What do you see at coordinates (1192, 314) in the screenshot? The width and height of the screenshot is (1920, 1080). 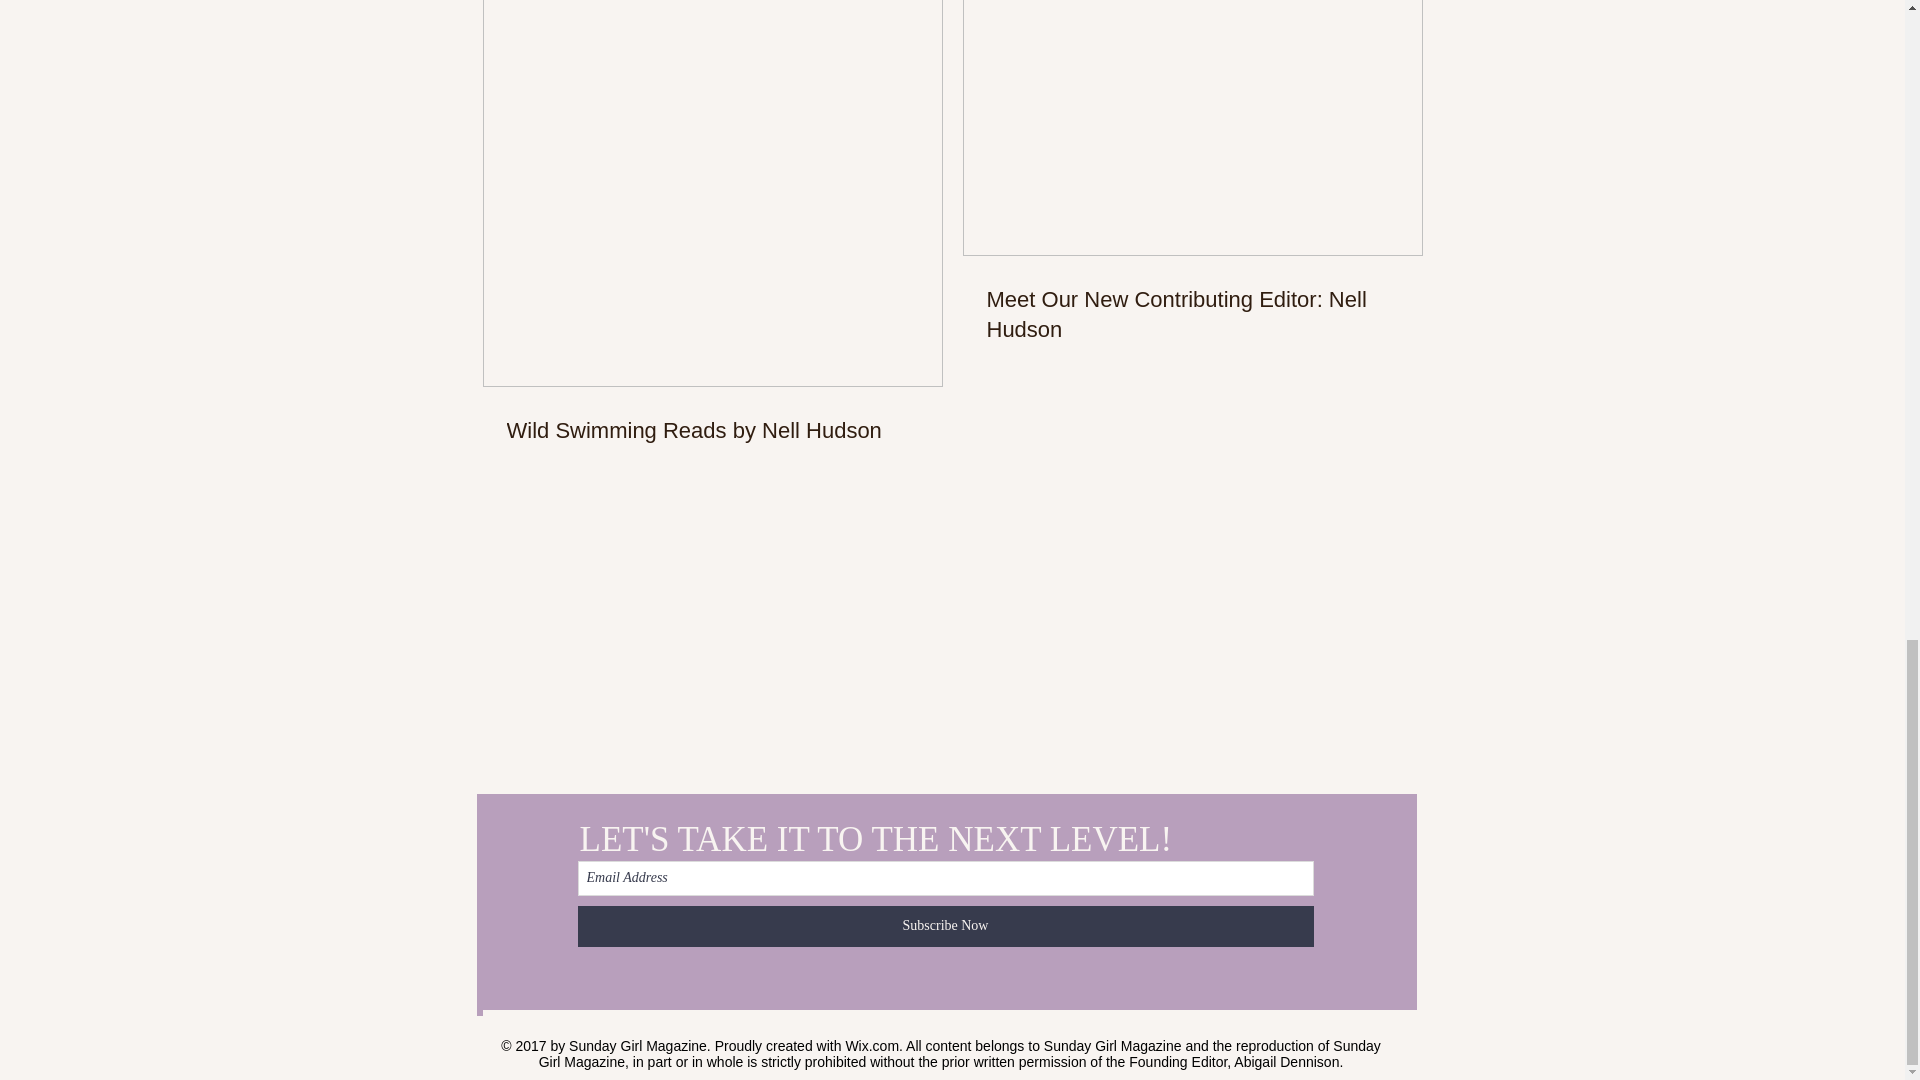 I see `Meet Our New Contributing Editor: Nell Hudson` at bounding box center [1192, 314].